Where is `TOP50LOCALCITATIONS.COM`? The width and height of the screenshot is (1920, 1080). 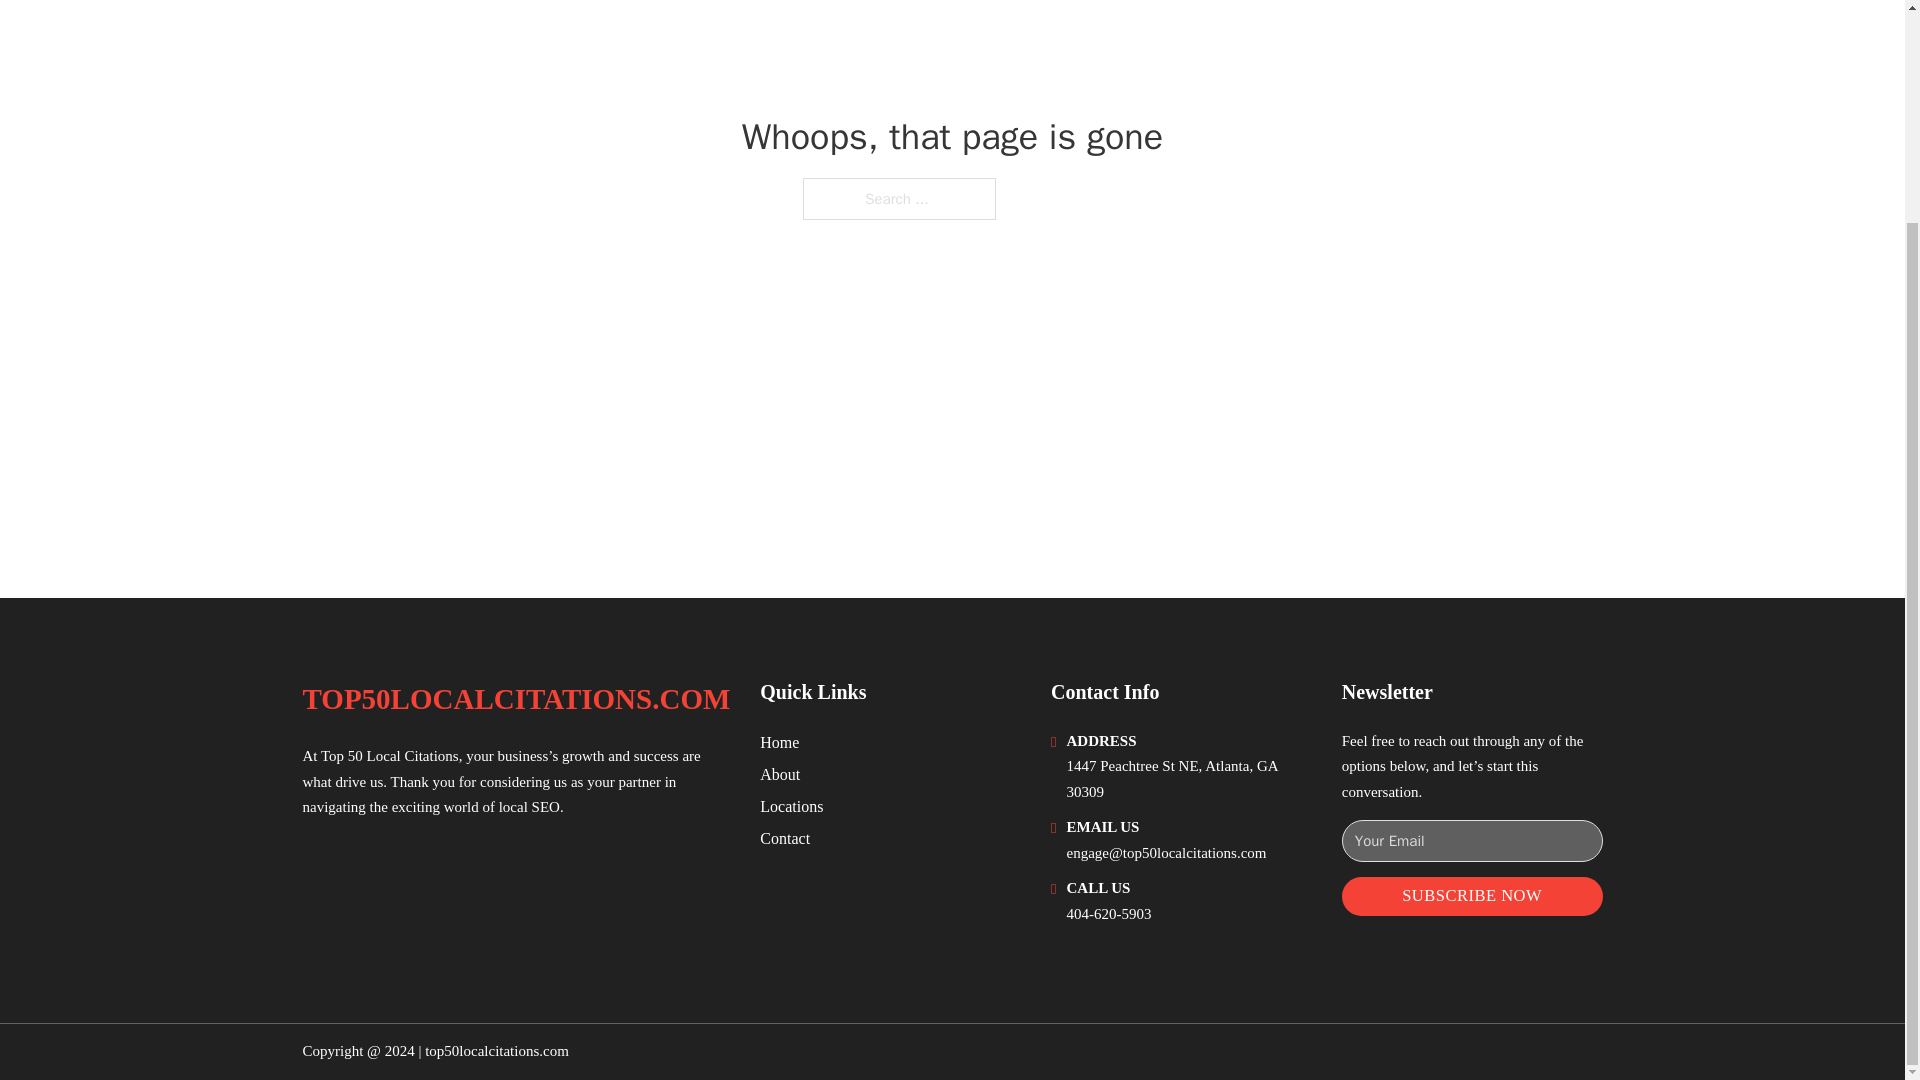 TOP50LOCALCITATIONS.COM is located at coordinates (515, 699).